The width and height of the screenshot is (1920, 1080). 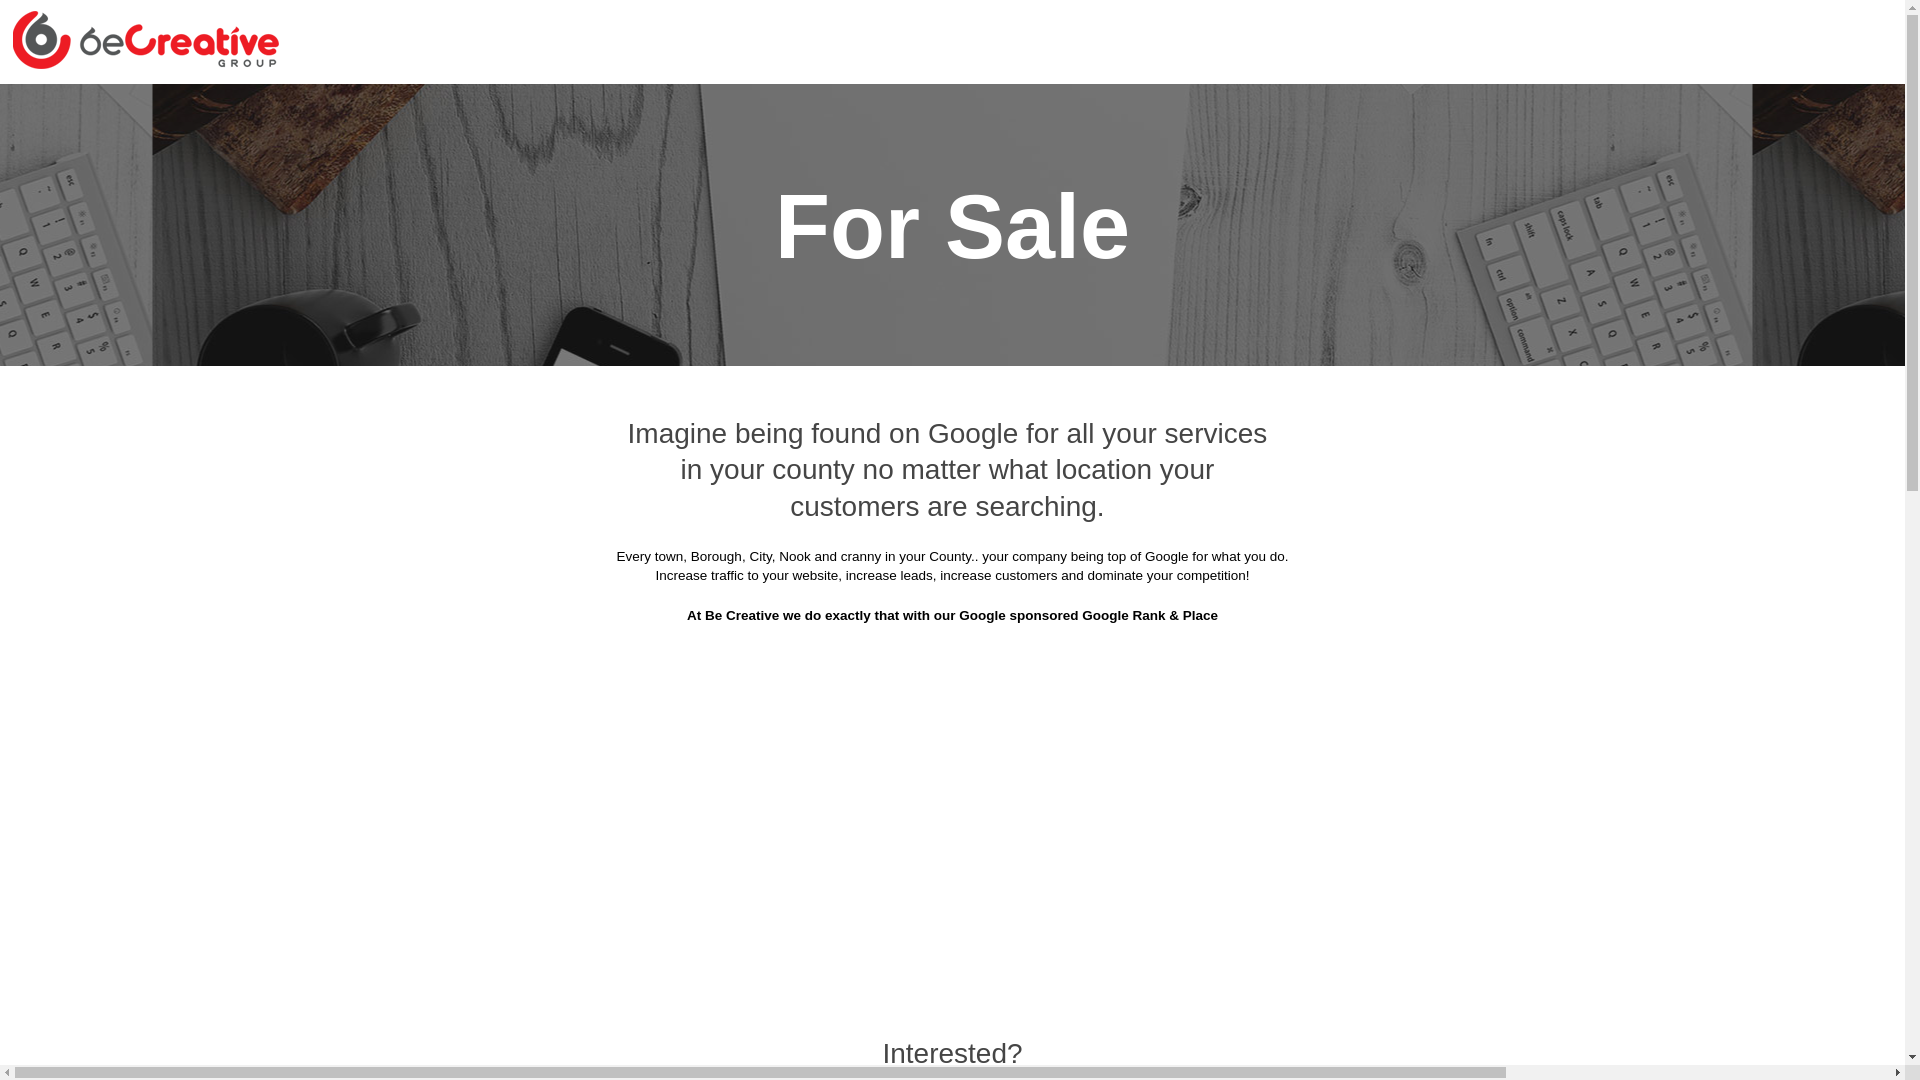 What do you see at coordinates (814, 159) in the screenshot?
I see `Aggregate Suppliers Bideford Devon` at bounding box center [814, 159].